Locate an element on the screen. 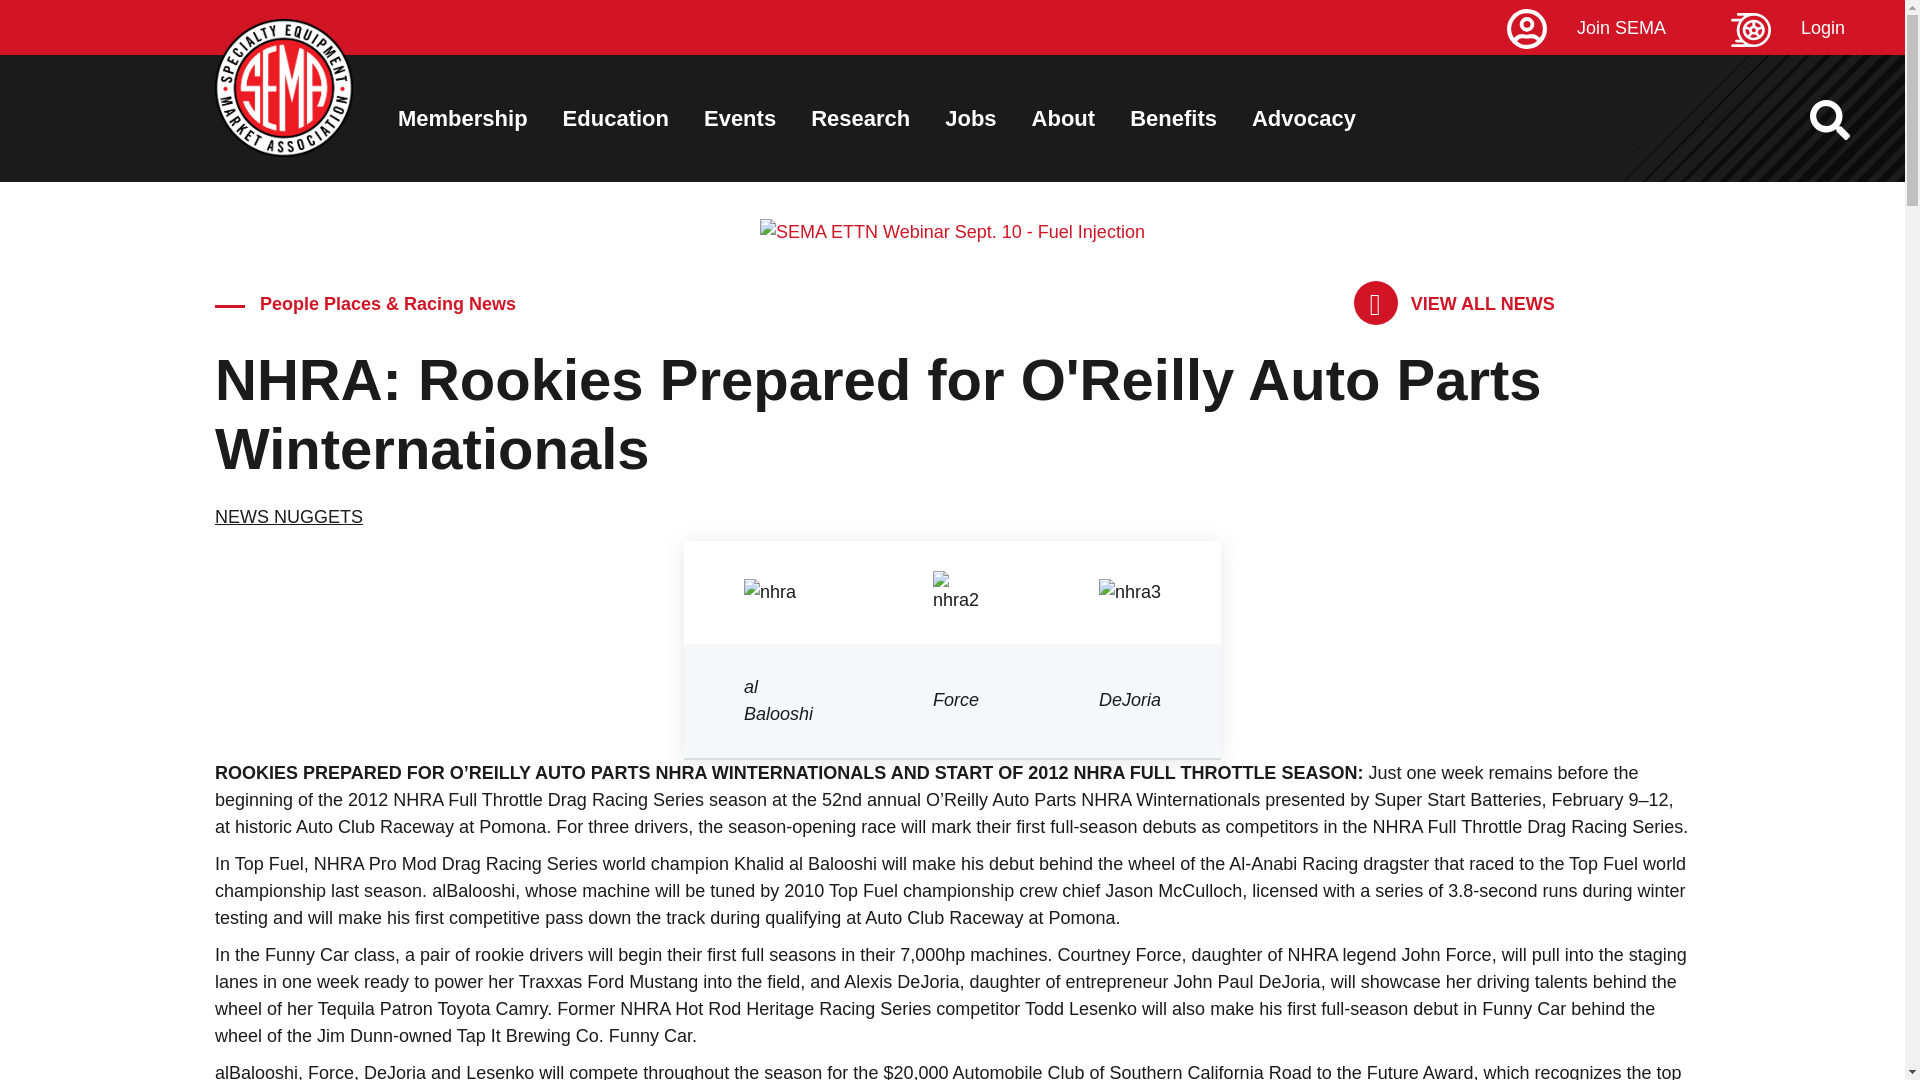 This screenshot has height=1080, width=1920. Education is located at coordinates (615, 118).